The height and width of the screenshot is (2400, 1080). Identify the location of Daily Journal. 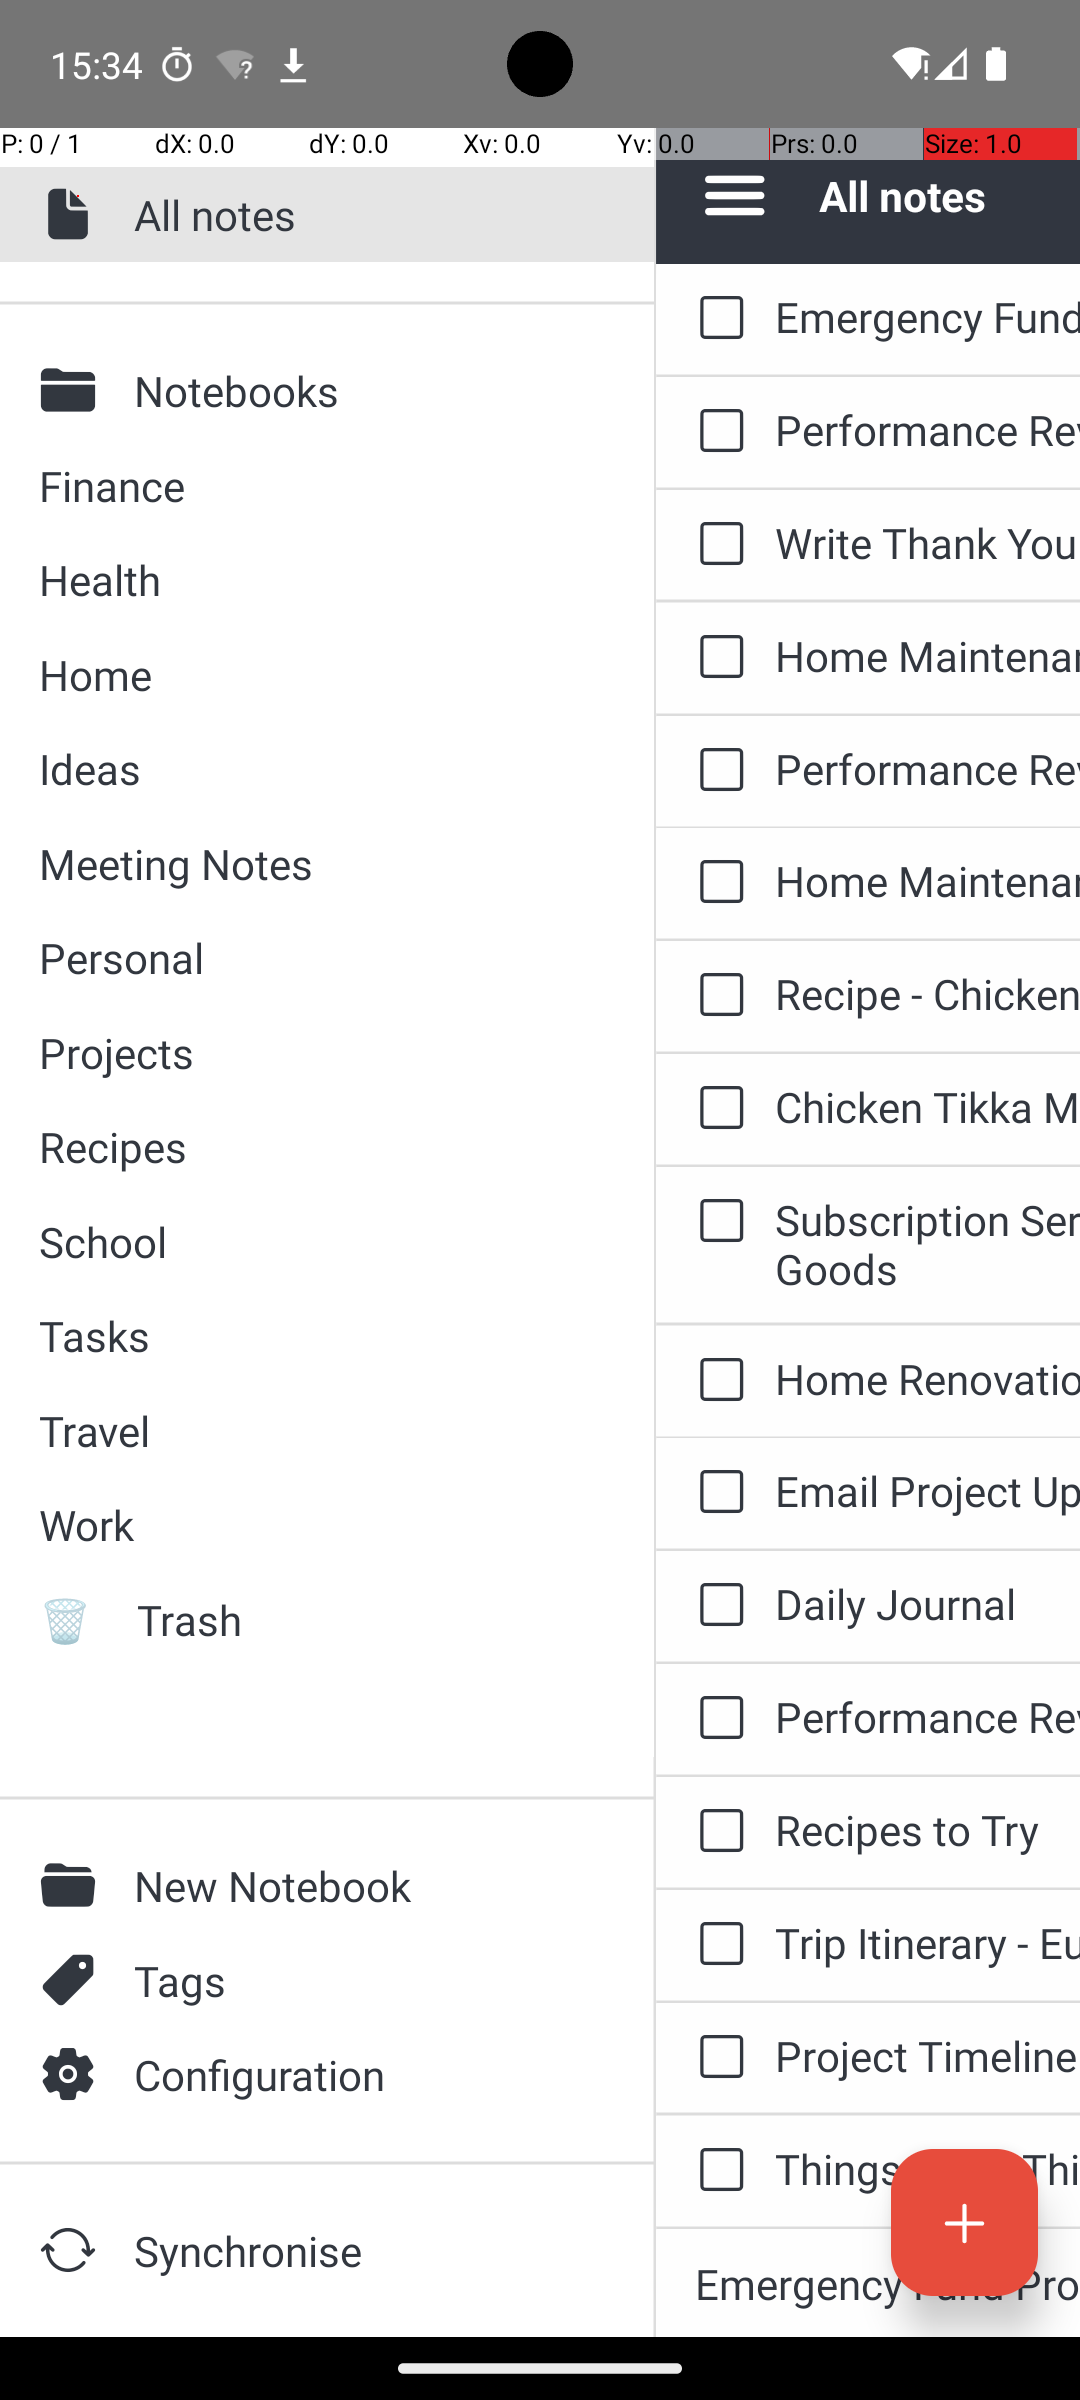
(928, 1604).